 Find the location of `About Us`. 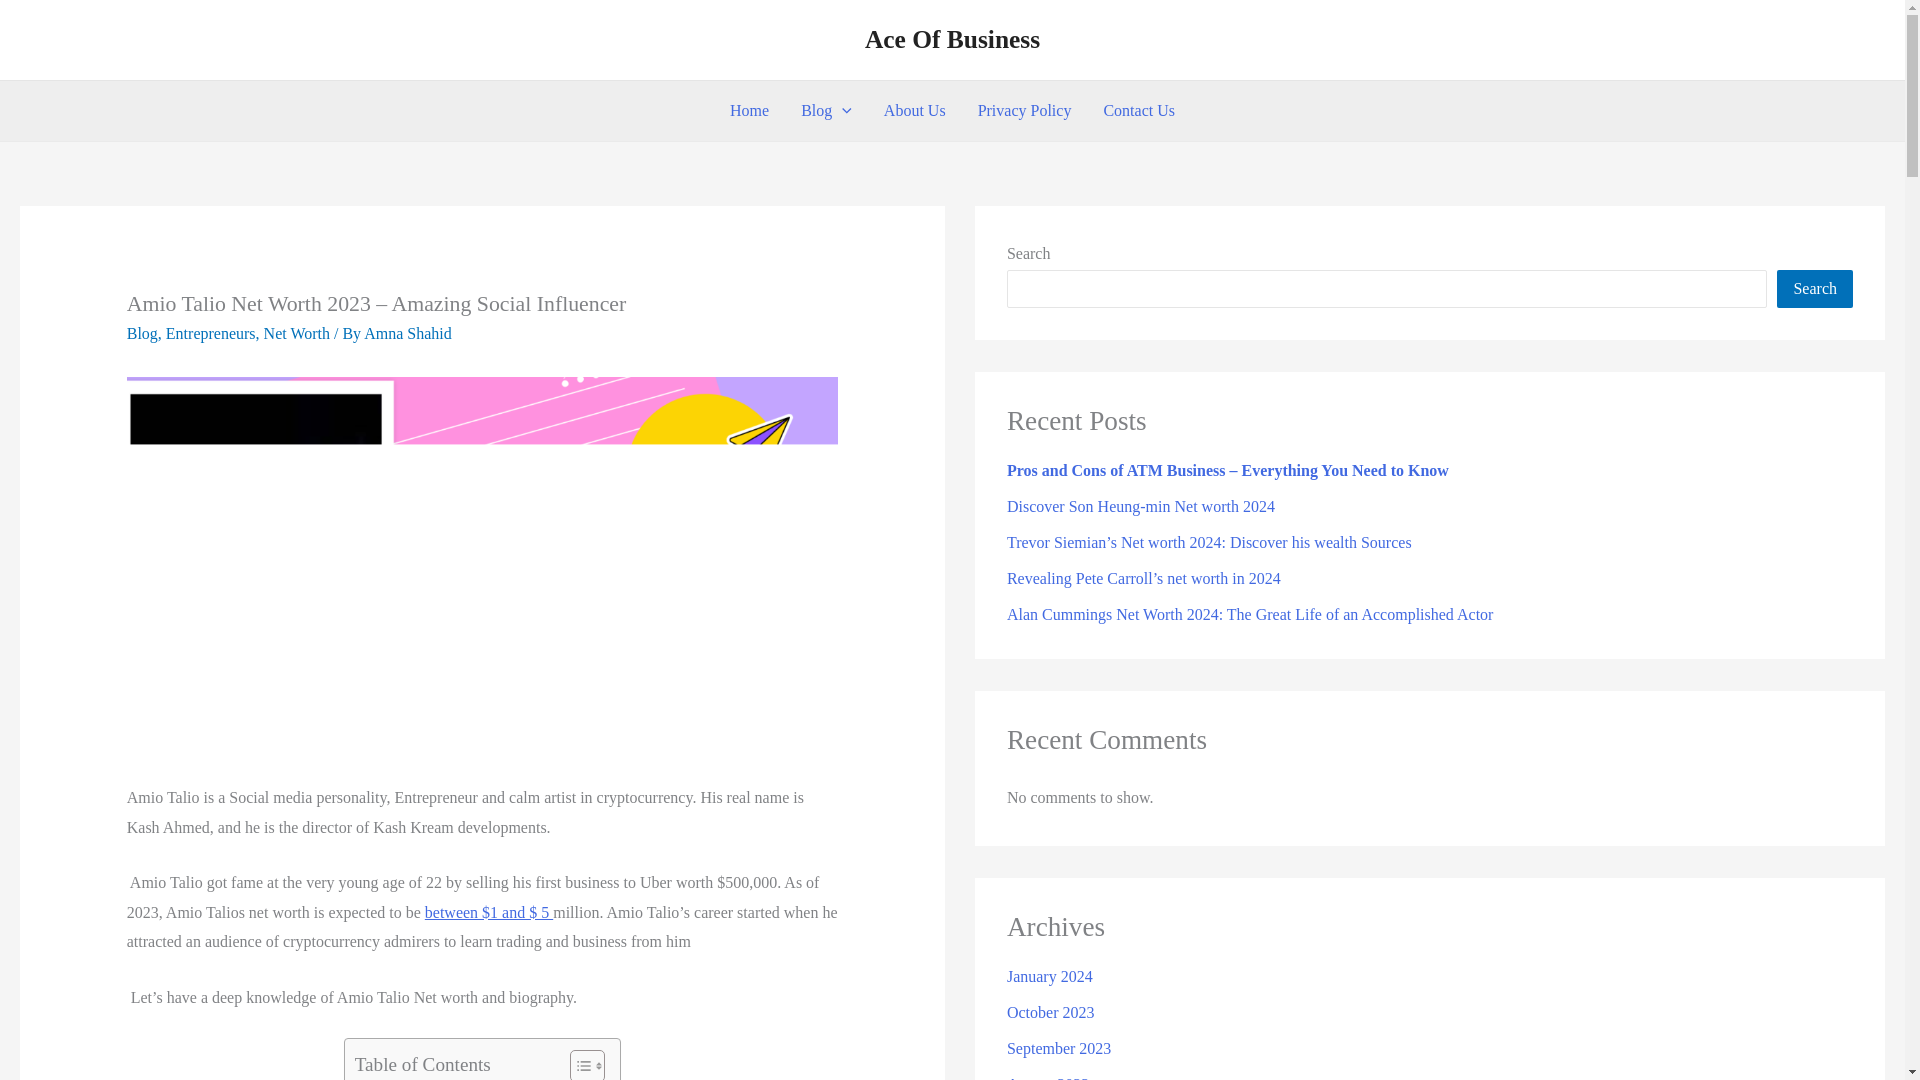

About Us is located at coordinates (914, 111).